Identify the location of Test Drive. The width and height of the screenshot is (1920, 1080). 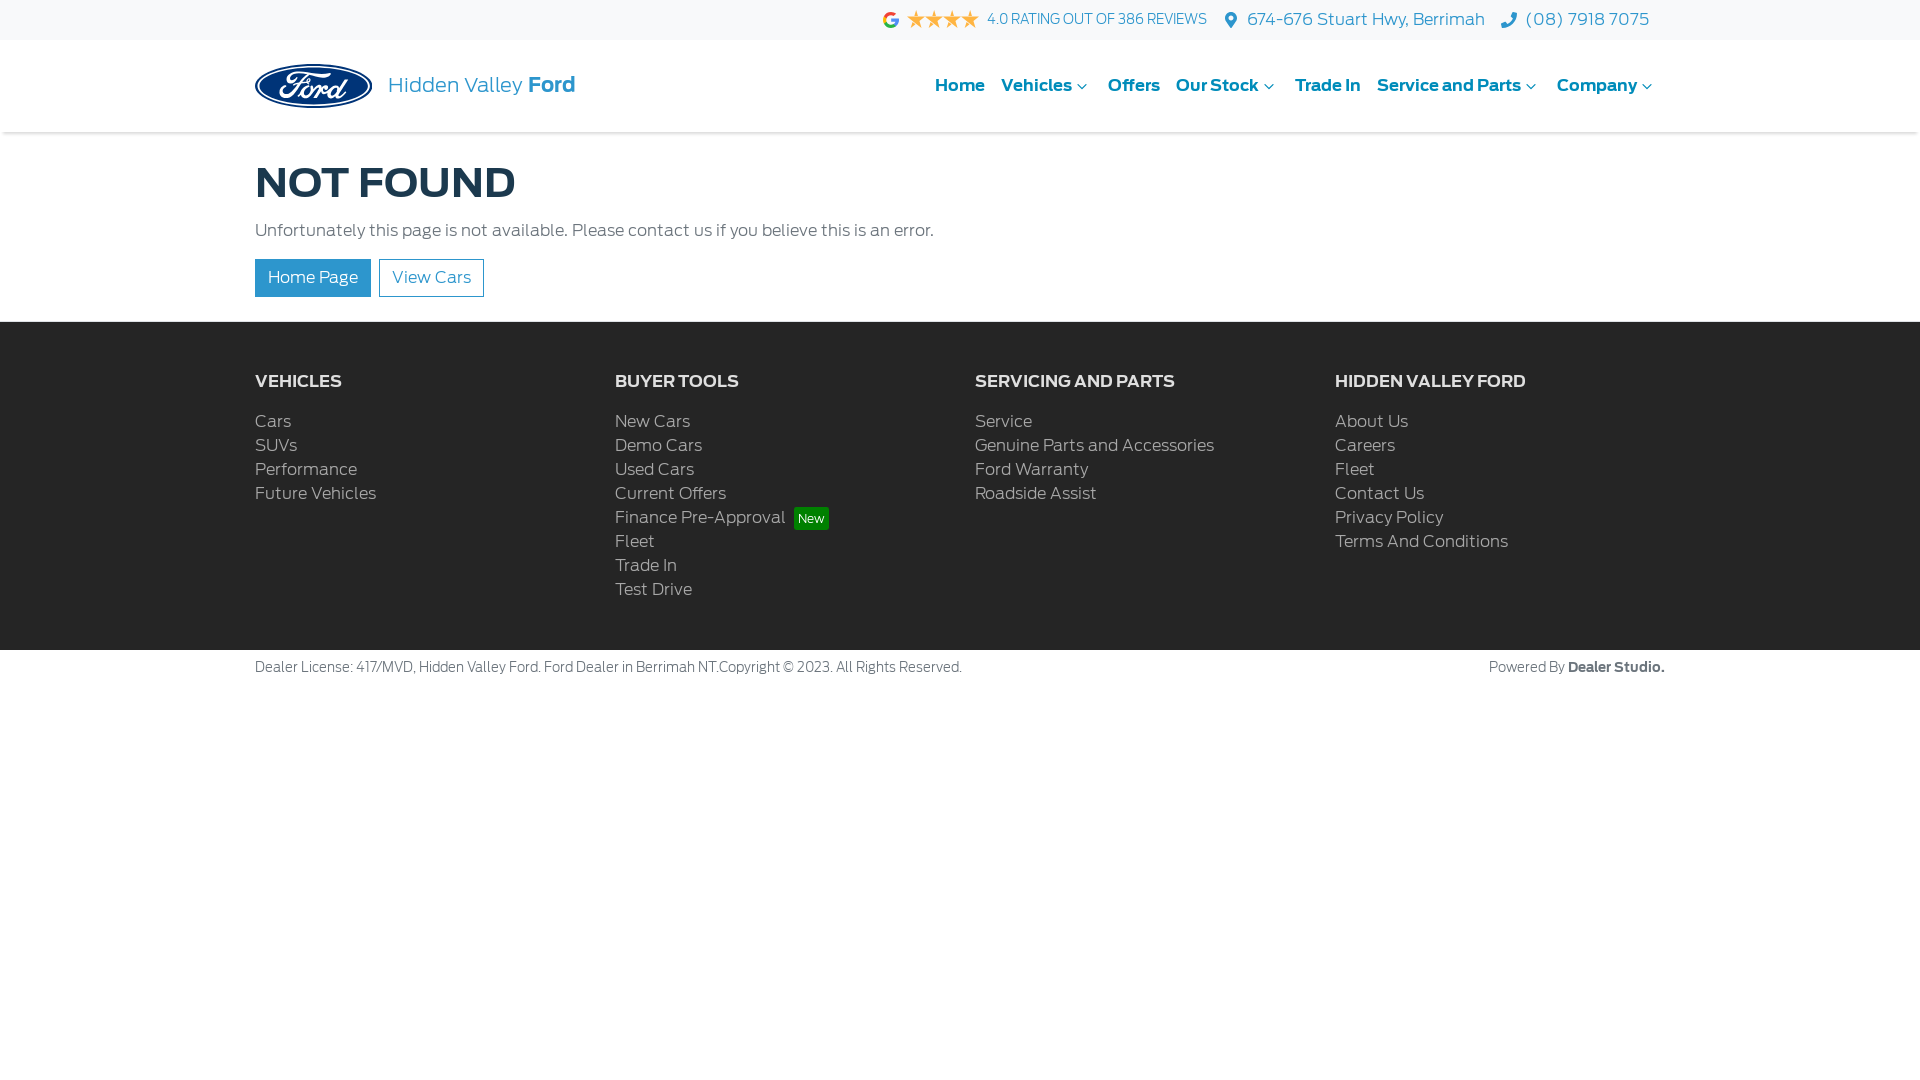
(654, 590).